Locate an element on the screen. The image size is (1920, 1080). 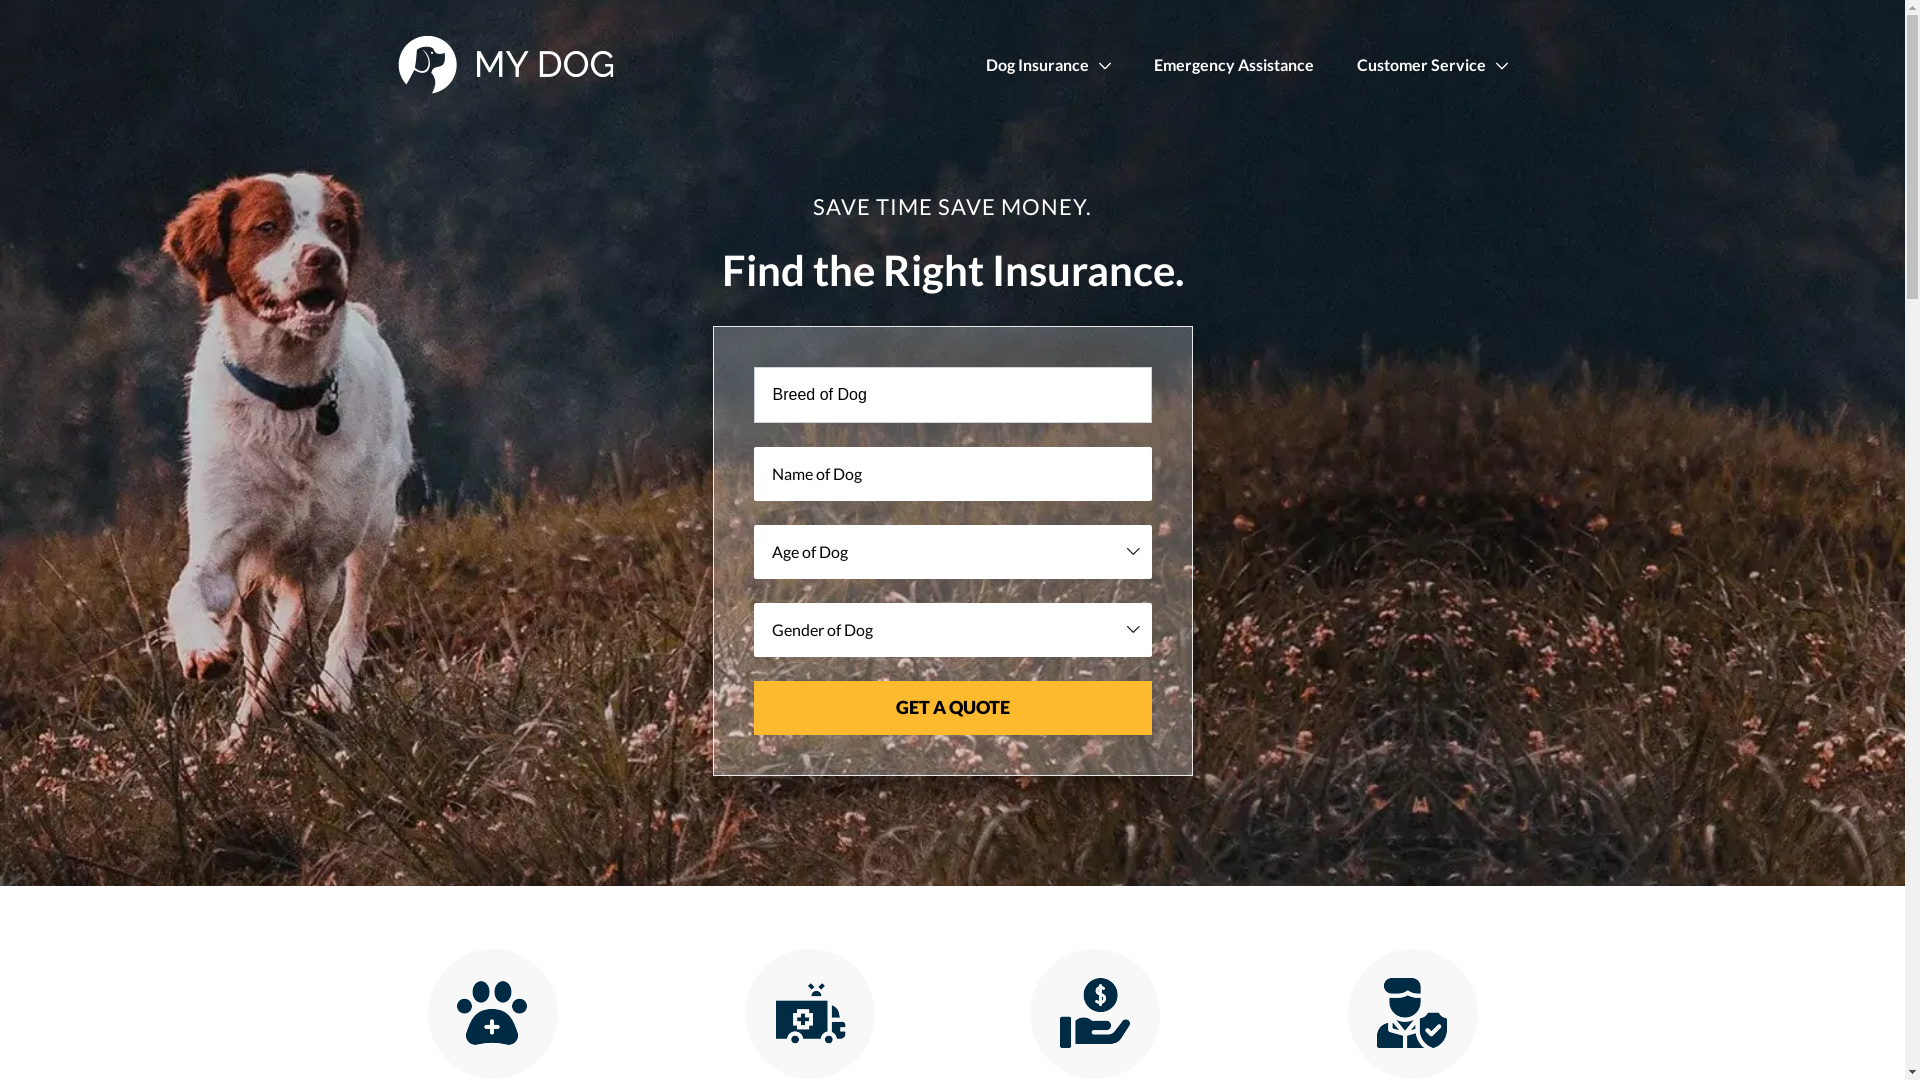
get a quote is located at coordinates (953, 708).